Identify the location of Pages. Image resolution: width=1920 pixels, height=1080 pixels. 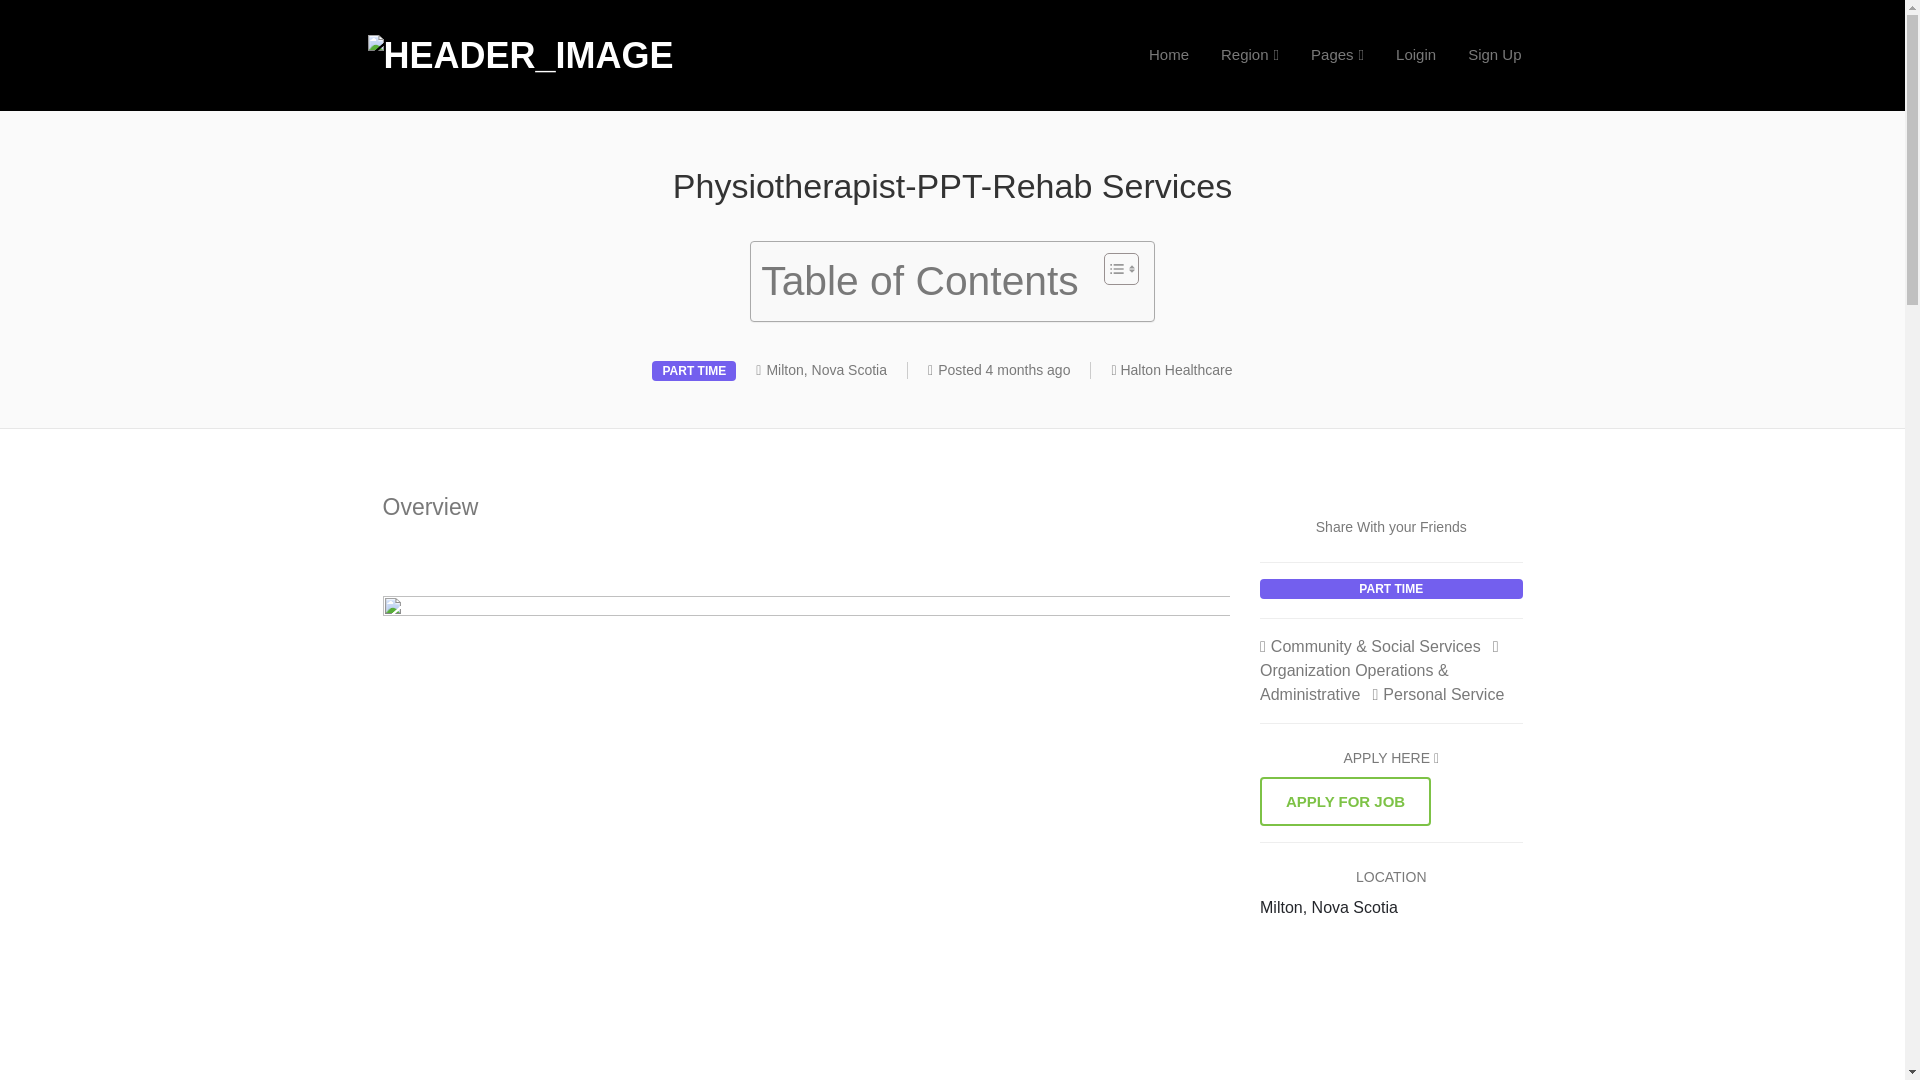
(1337, 54).